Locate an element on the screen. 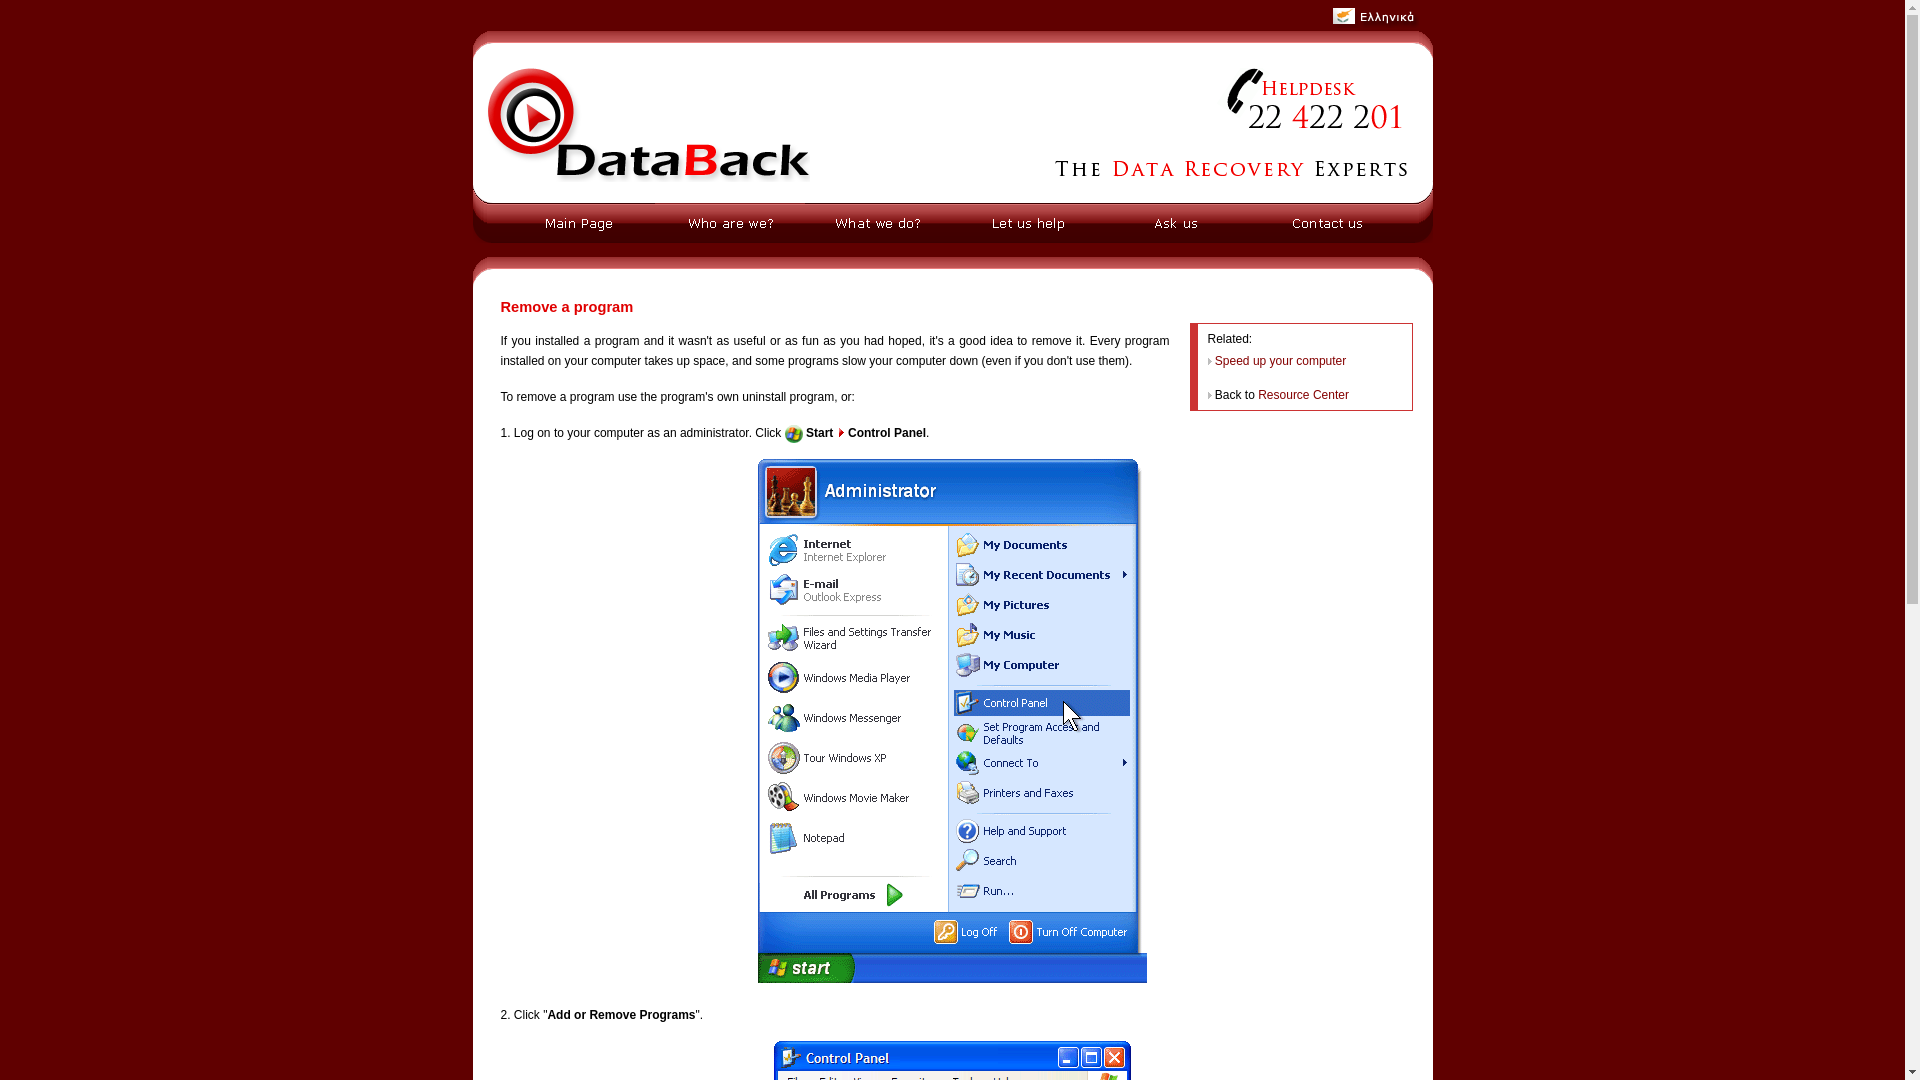 The image size is (1920, 1080). What we do? is located at coordinates (877, 223).